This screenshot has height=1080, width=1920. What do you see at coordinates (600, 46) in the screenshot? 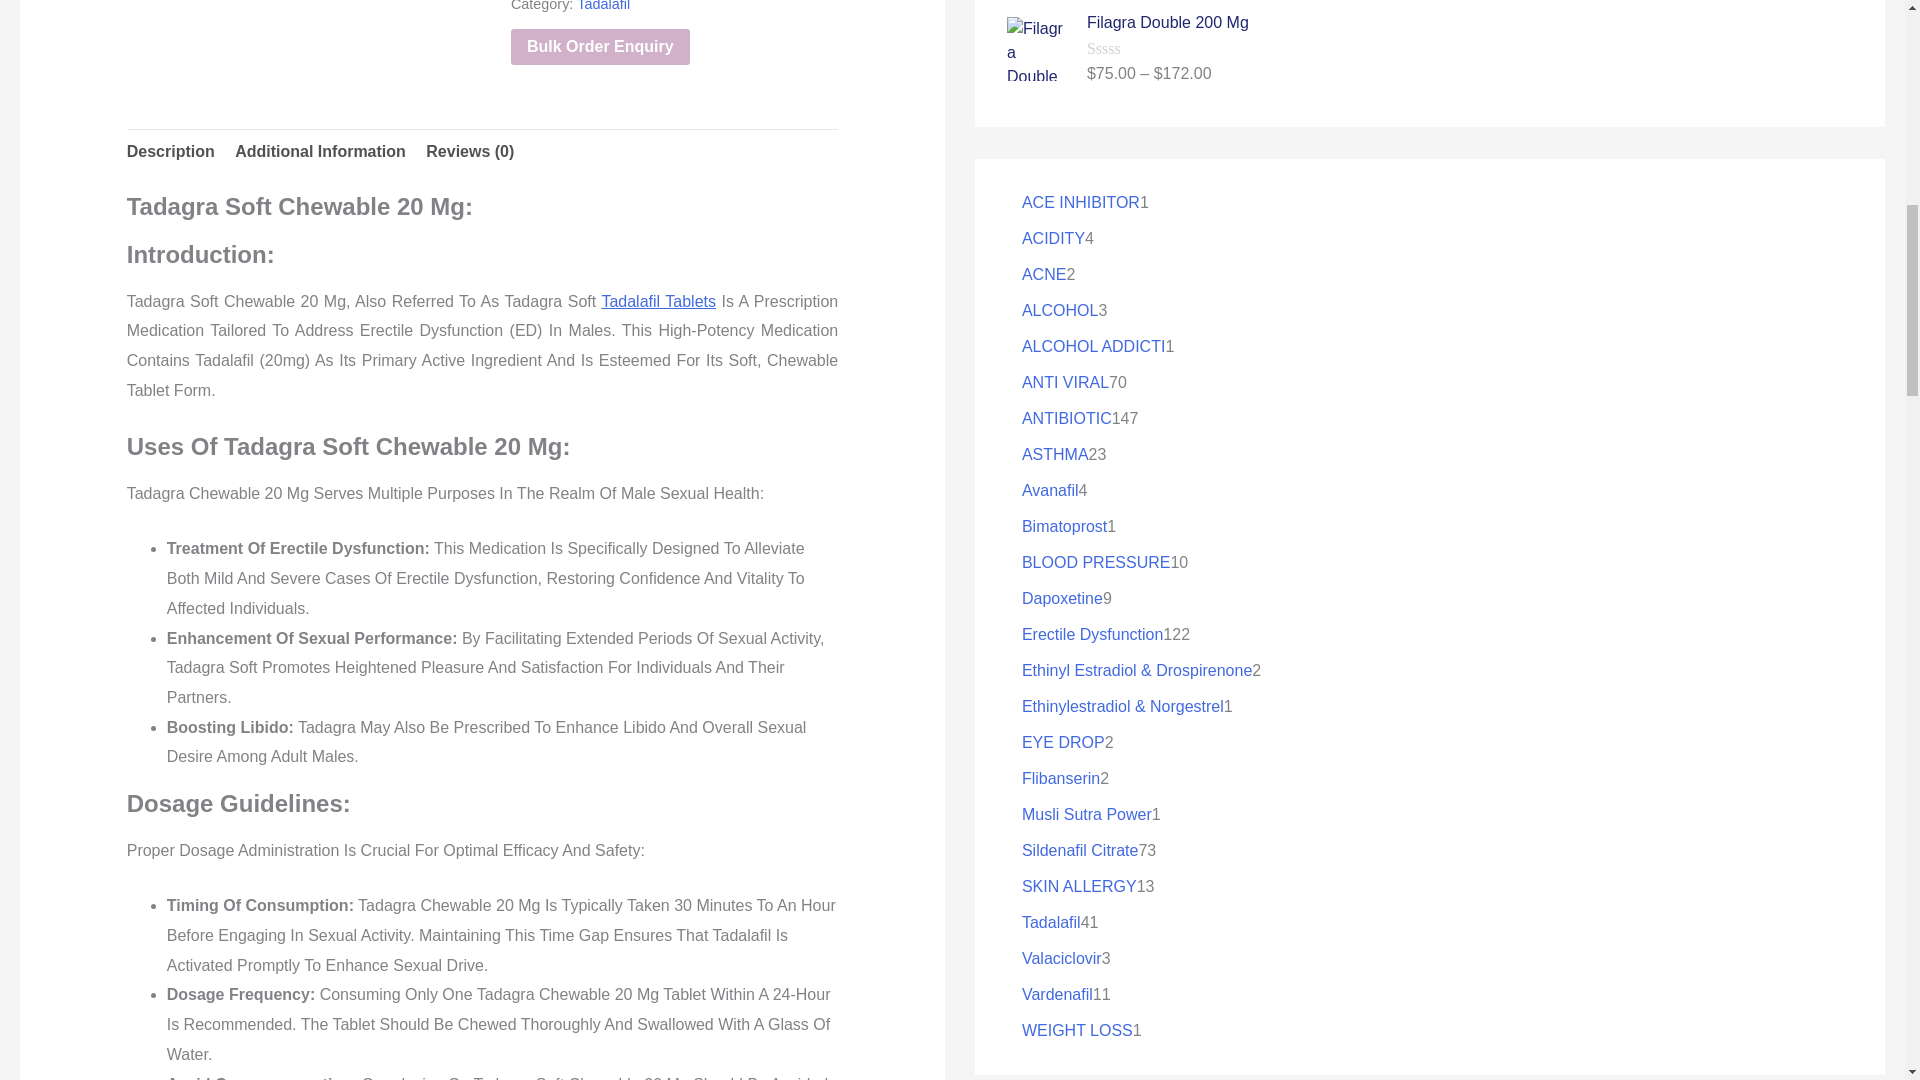
I see `Bulk Order Enquiry` at bounding box center [600, 46].